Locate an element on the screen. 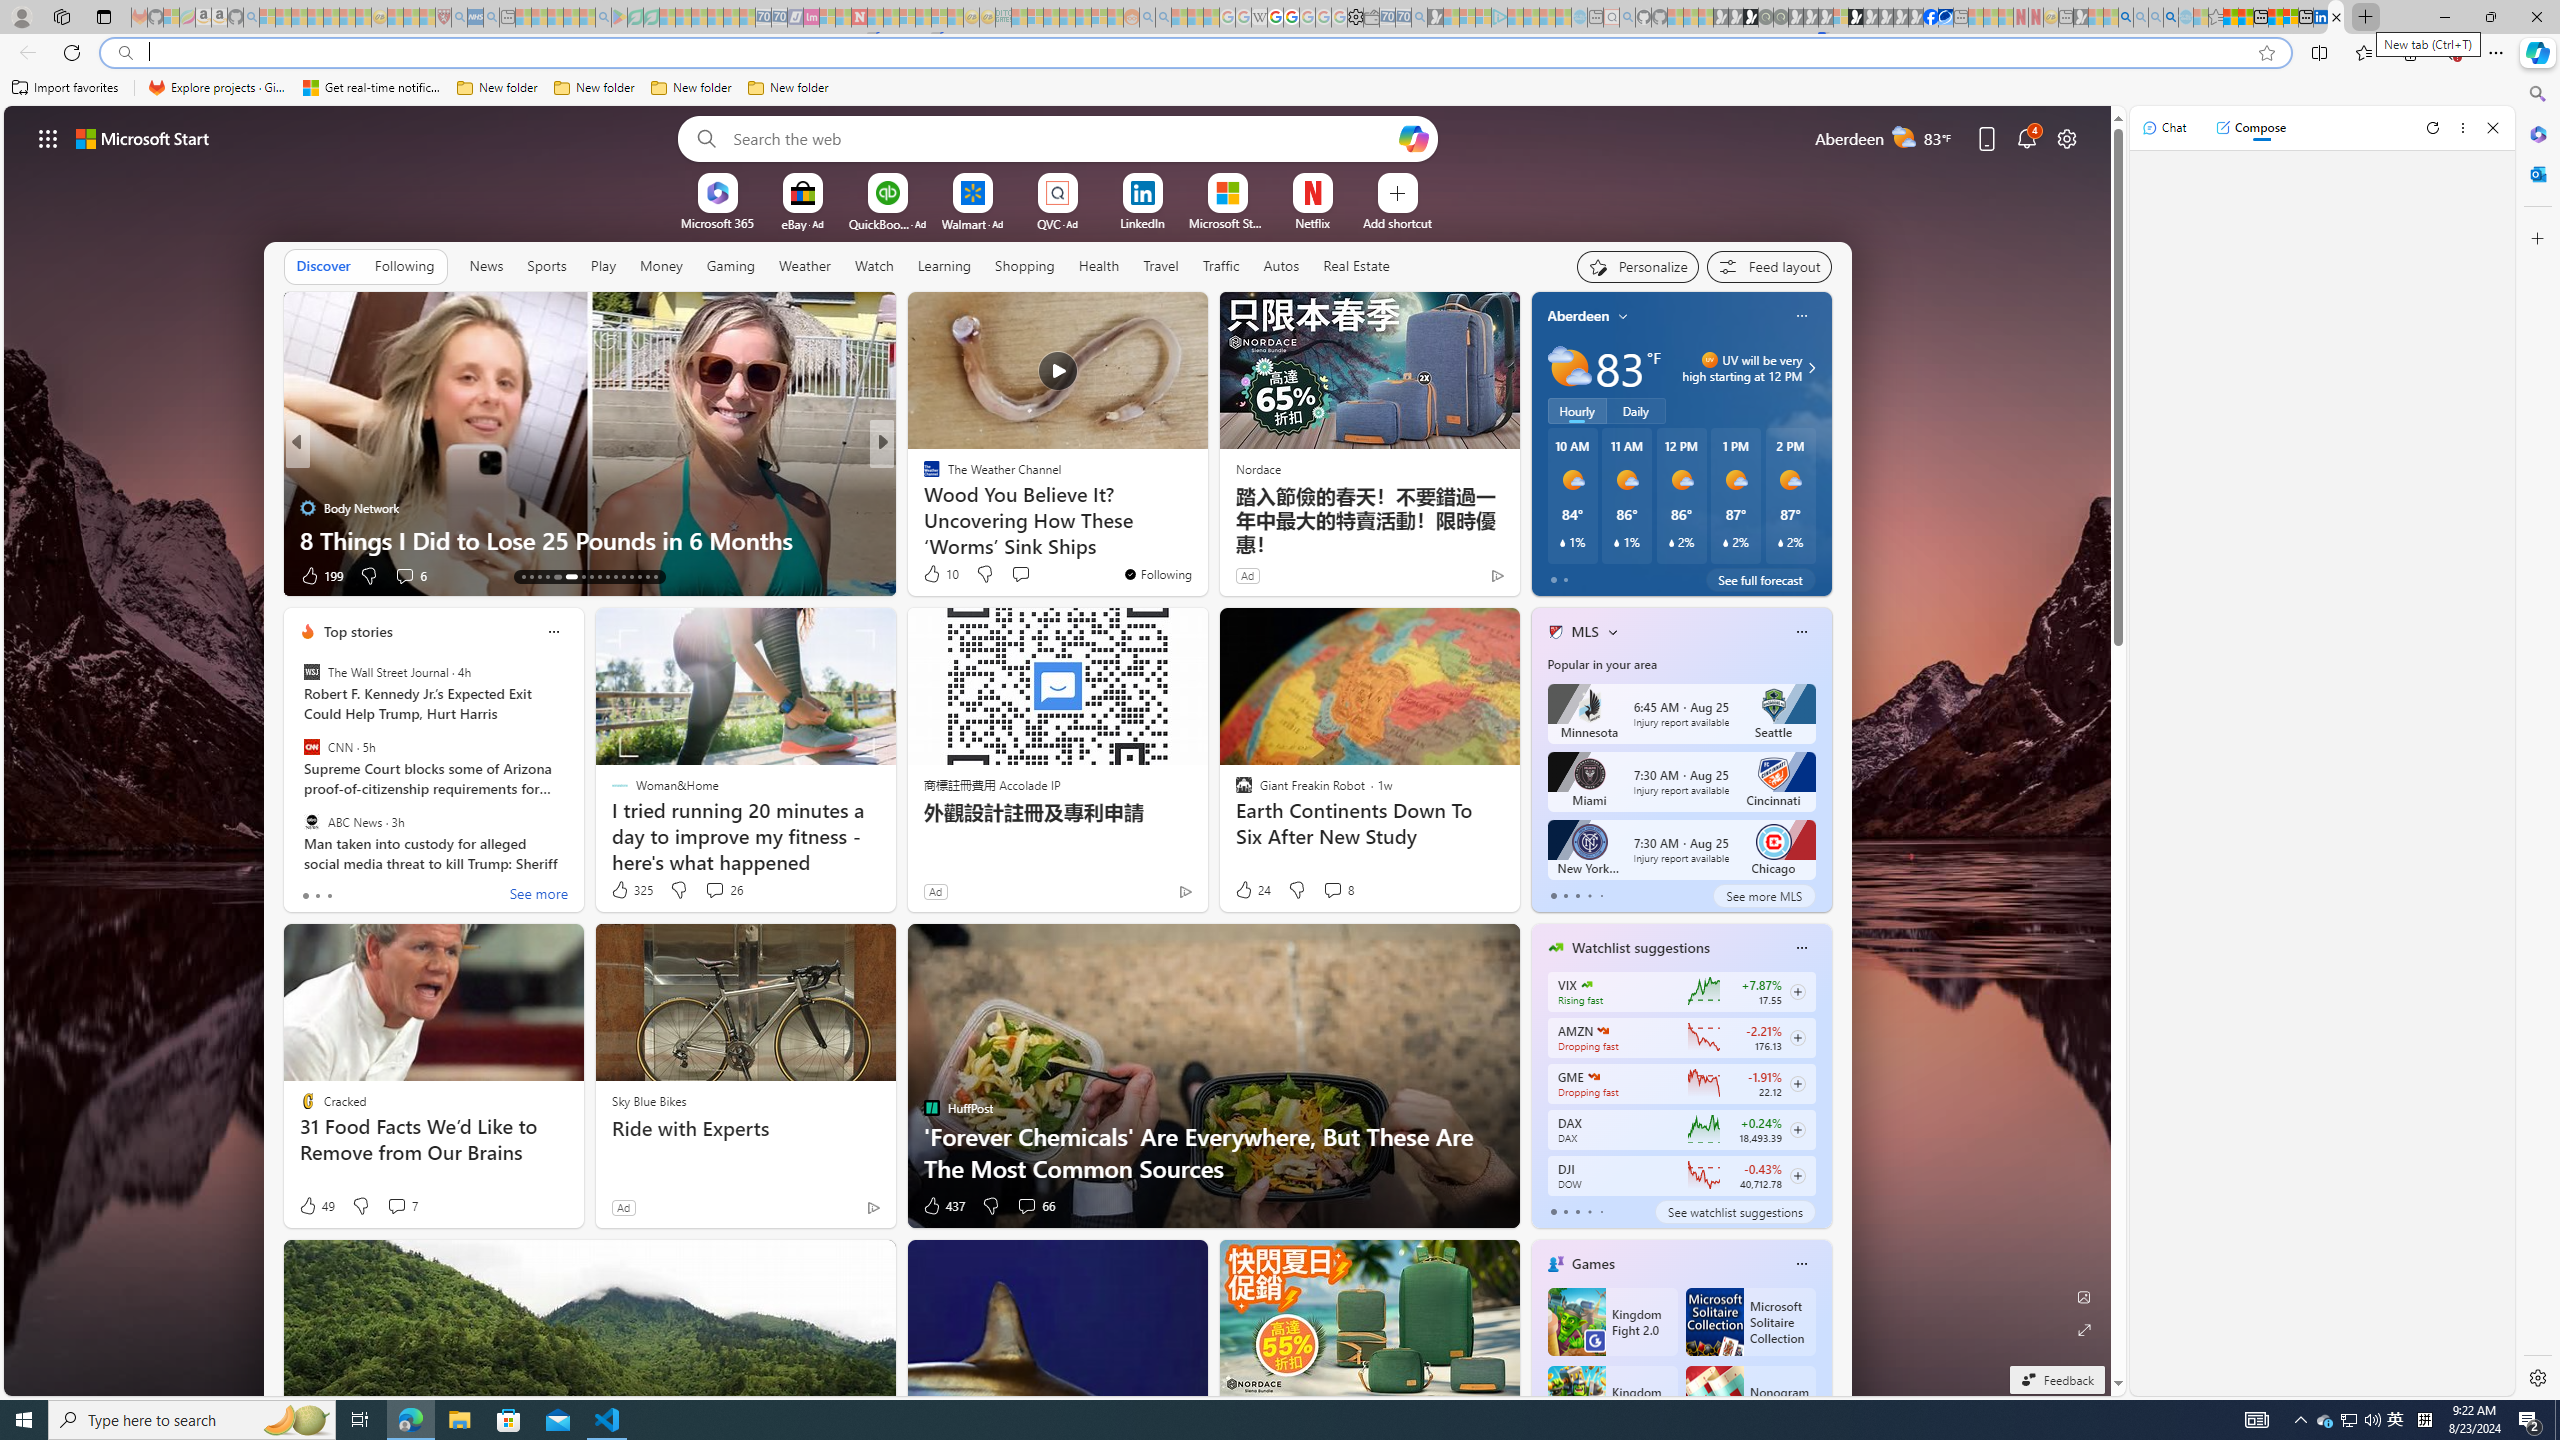 Image resolution: width=2560 pixels, height=1440 pixels. Personalize your feed" is located at coordinates (1638, 266).